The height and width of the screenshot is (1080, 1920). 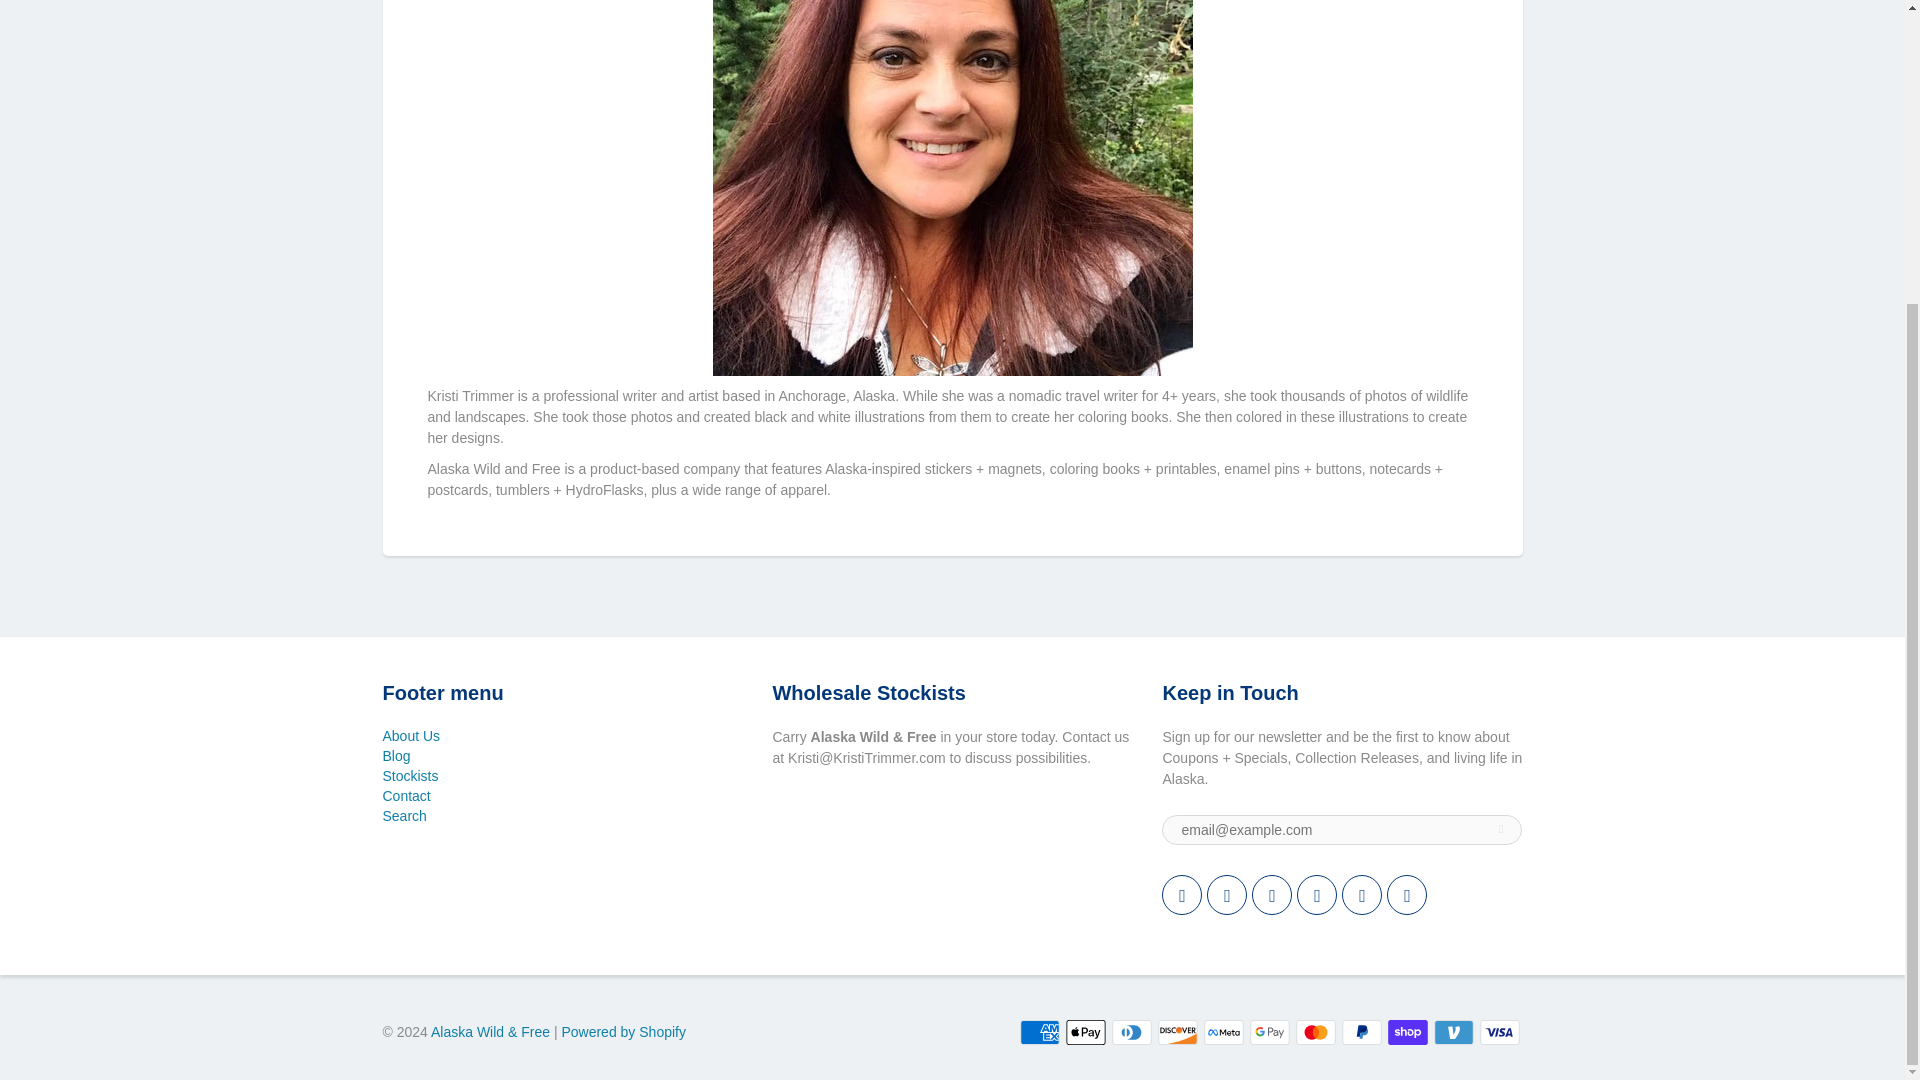 I want to click on Meta Pay, so click(x=1224, y=1032).